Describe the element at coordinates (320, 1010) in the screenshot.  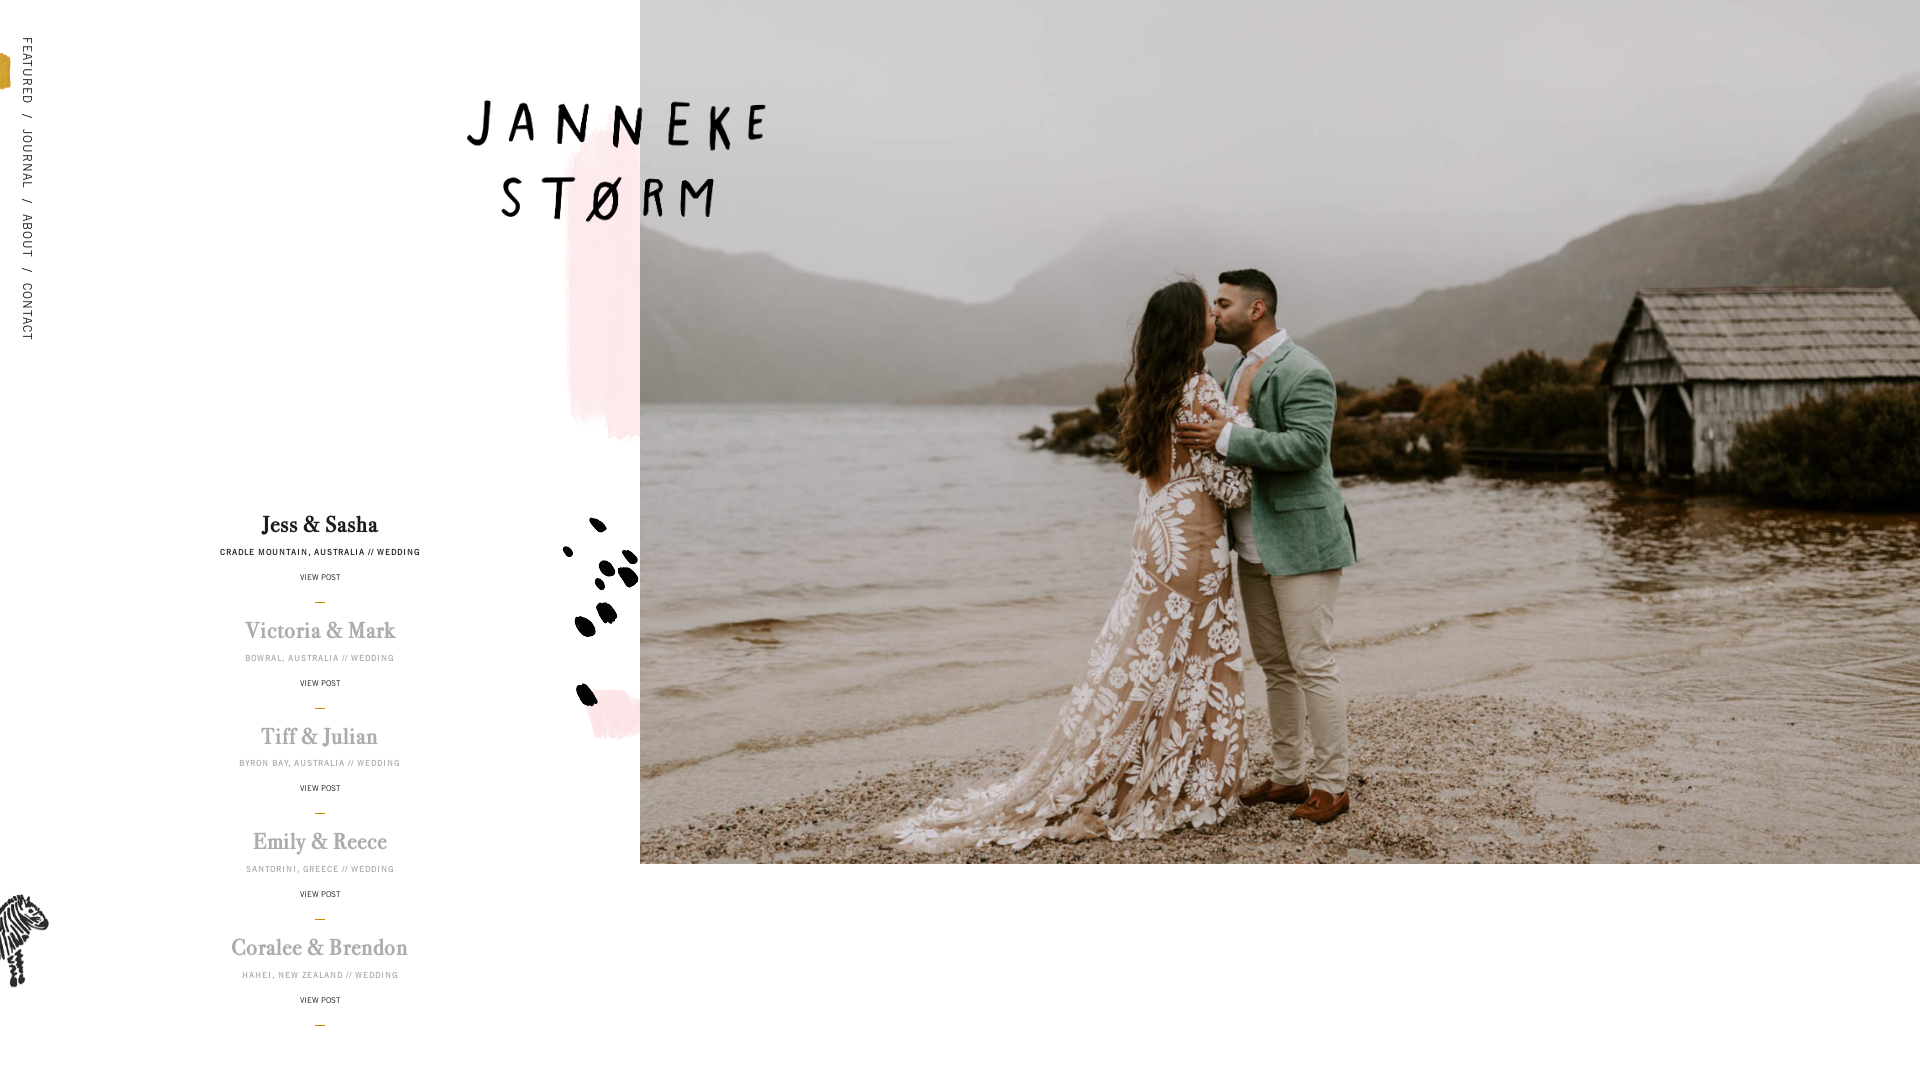
I see `VIEW POST` at that location.